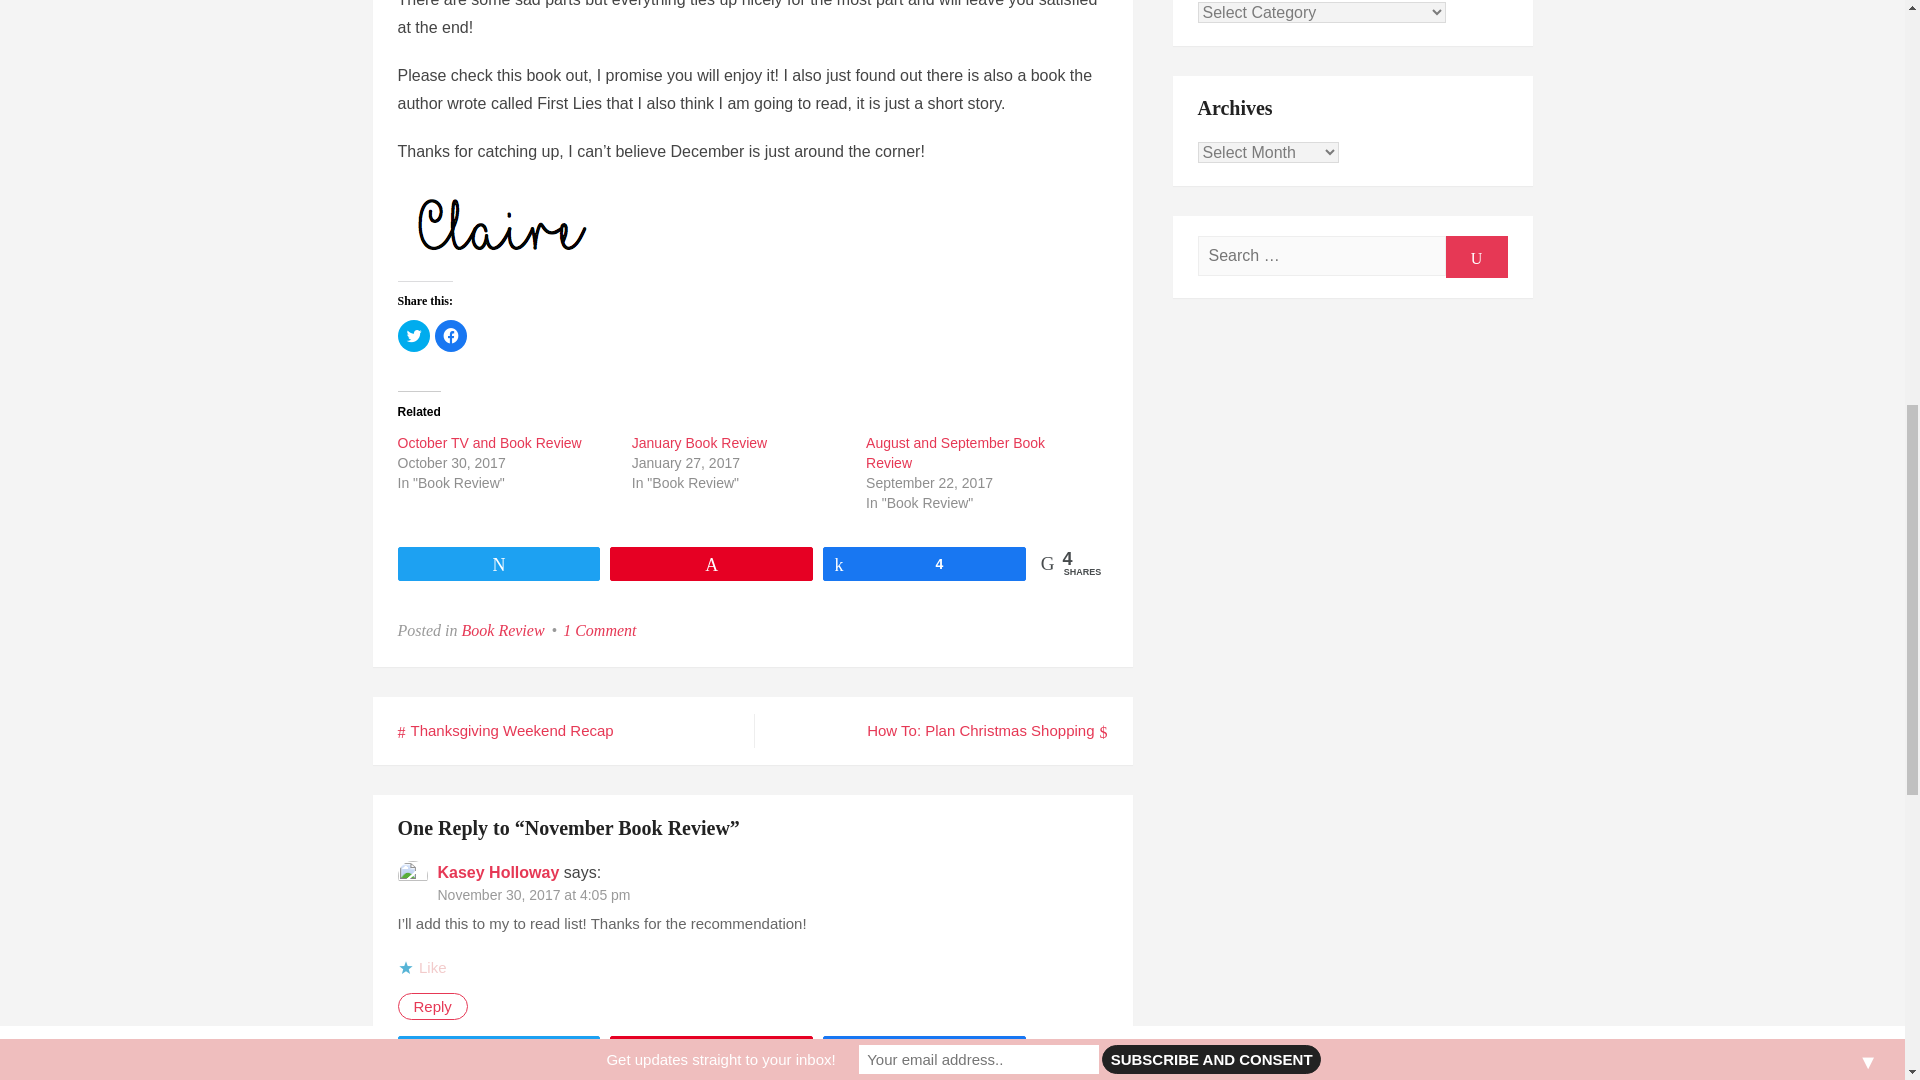 The width and height of the screenshot is (1920, 1080). What do you see at coordinates (489, 443) in the screenshot?
I see `January Book Review` at bounding box center [489, 443].